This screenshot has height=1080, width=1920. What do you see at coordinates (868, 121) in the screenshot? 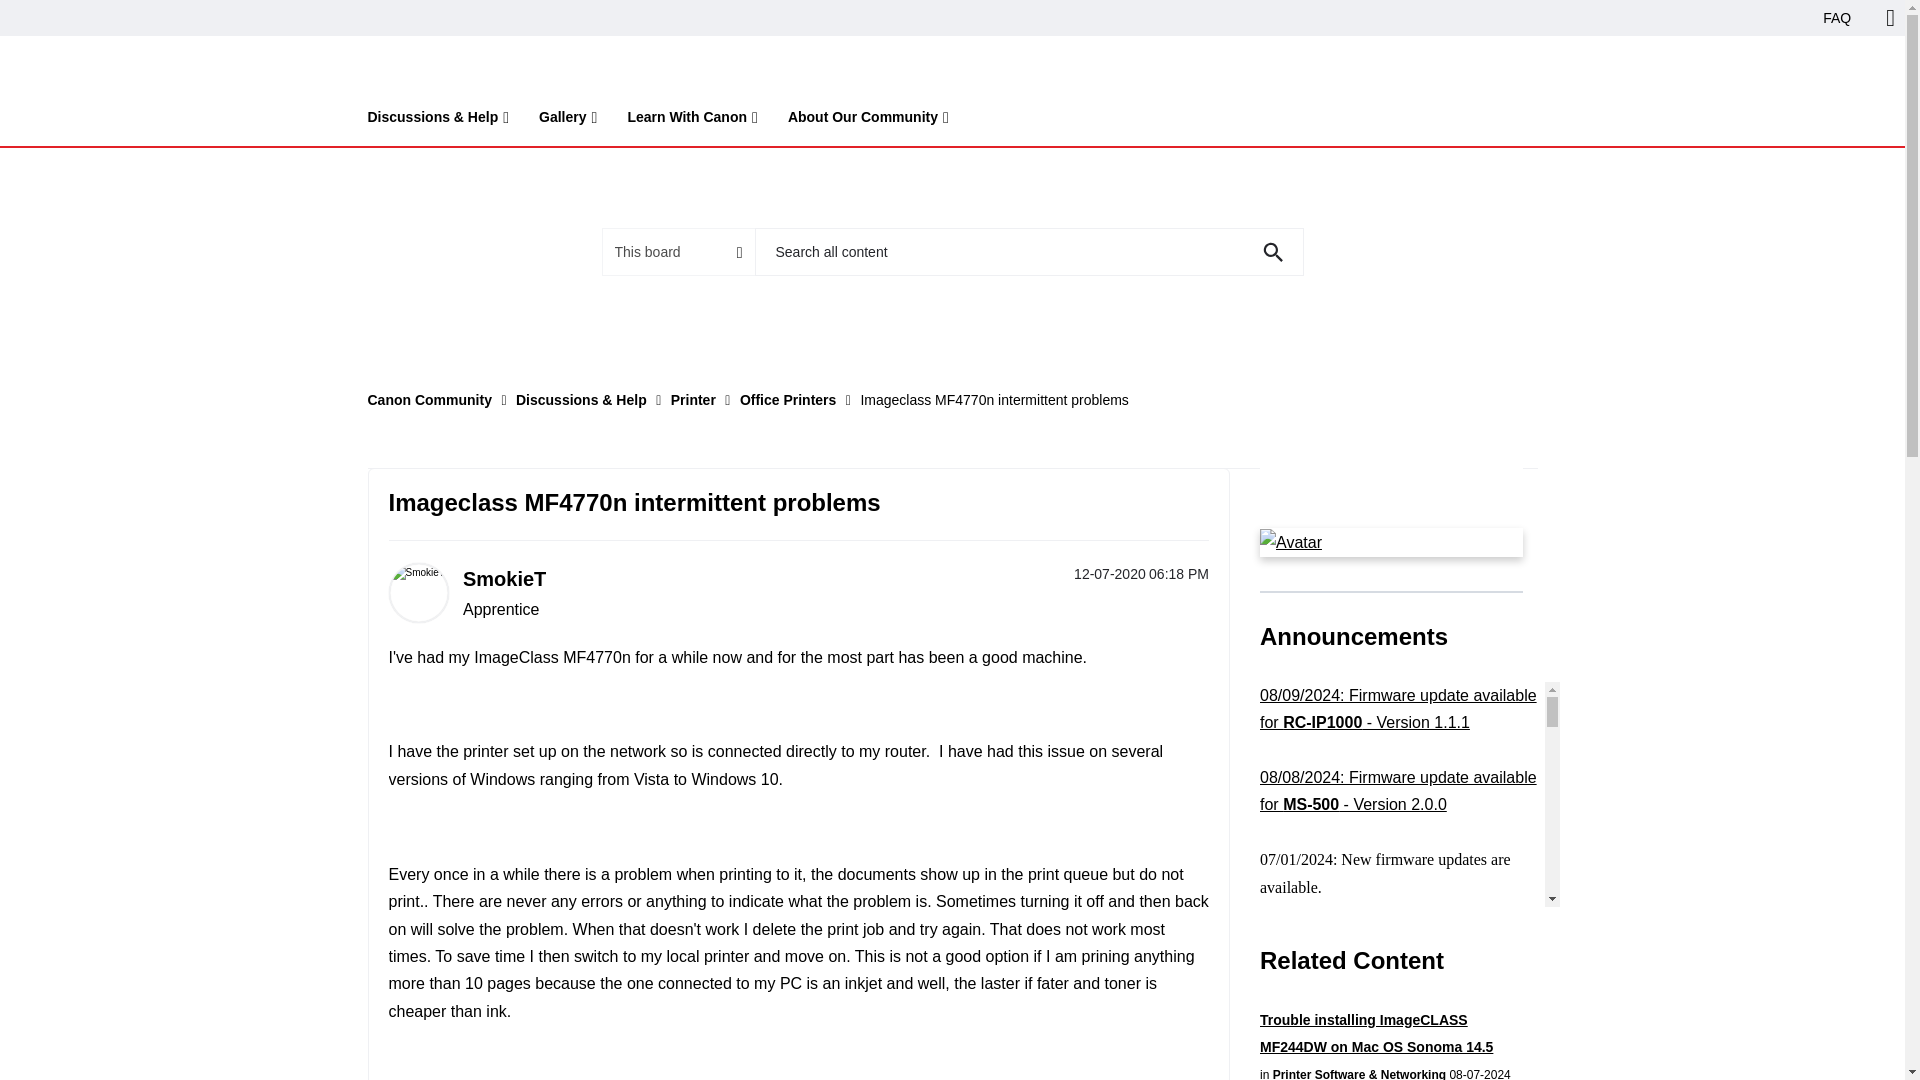
I see `About Our Community` at bounding box center [868, 121].